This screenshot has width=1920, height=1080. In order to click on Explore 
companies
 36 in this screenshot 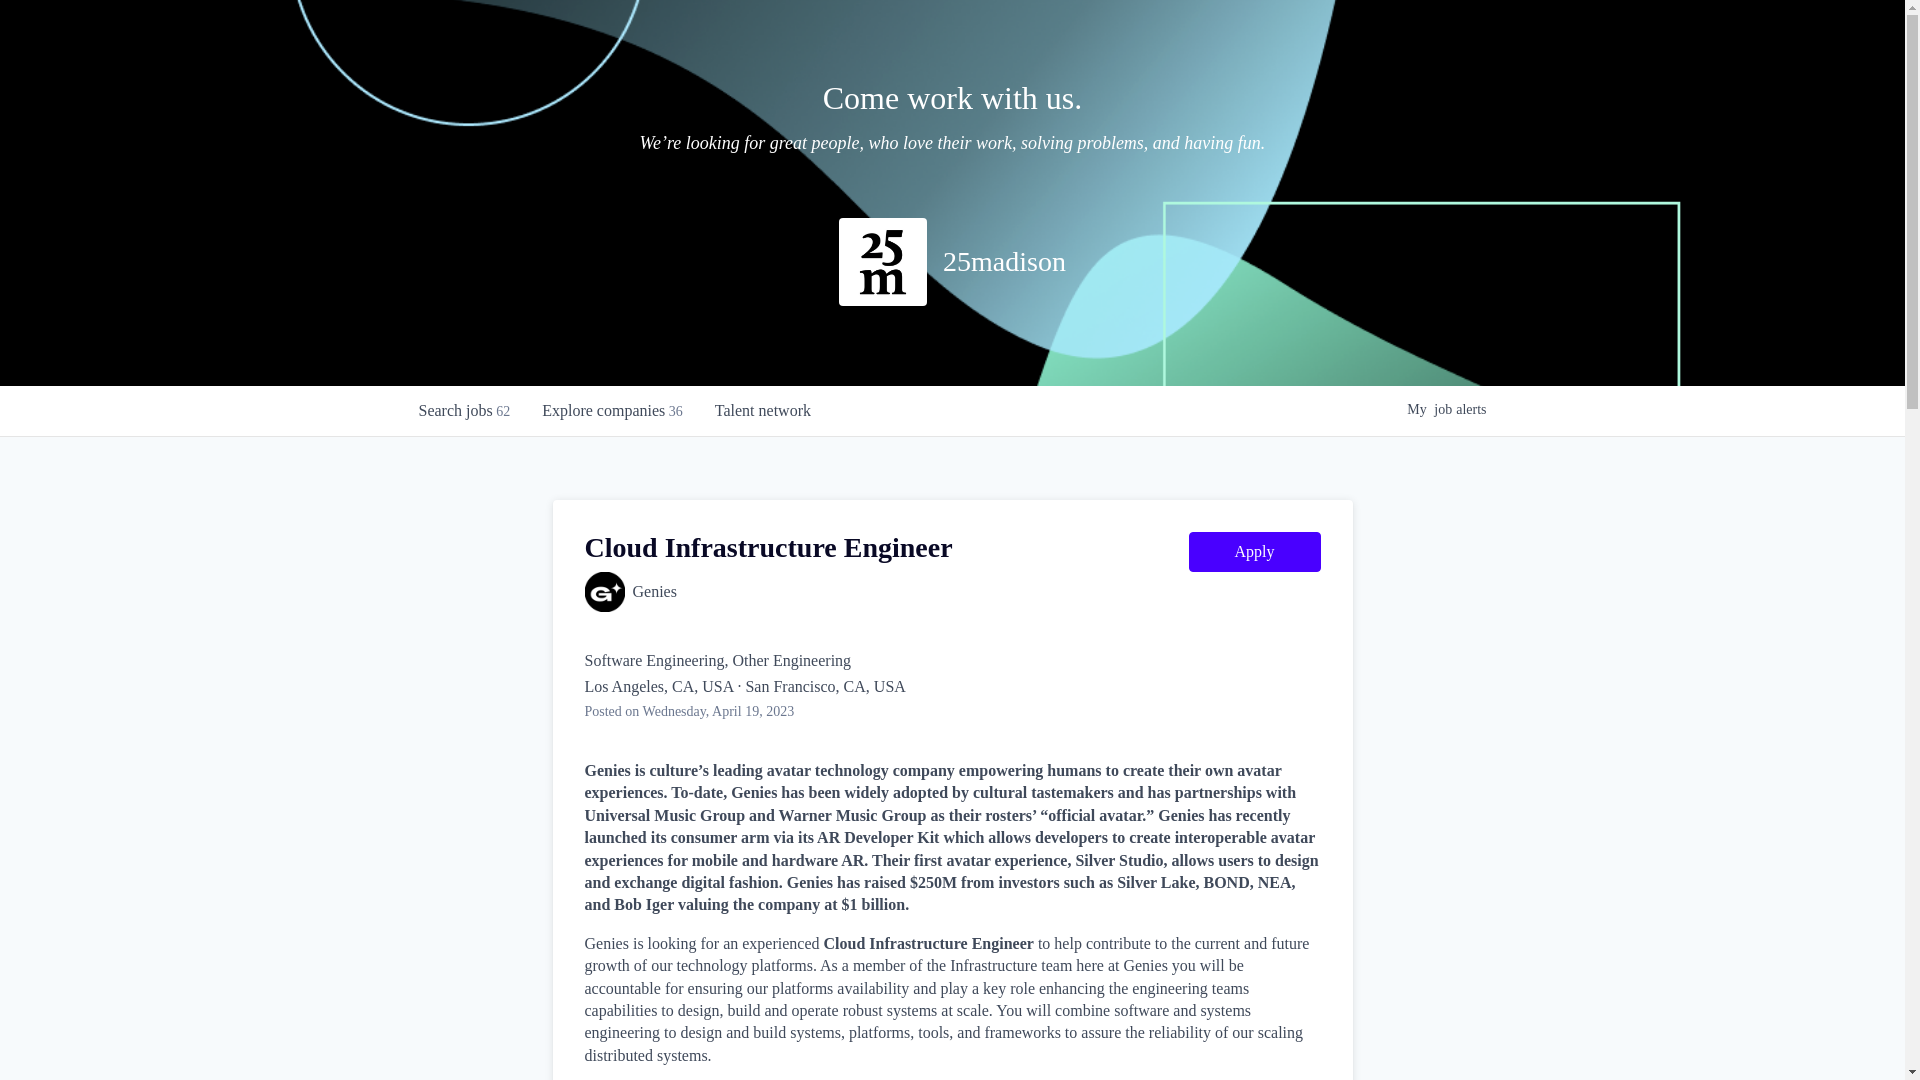, I will do `click(612, 411)`.